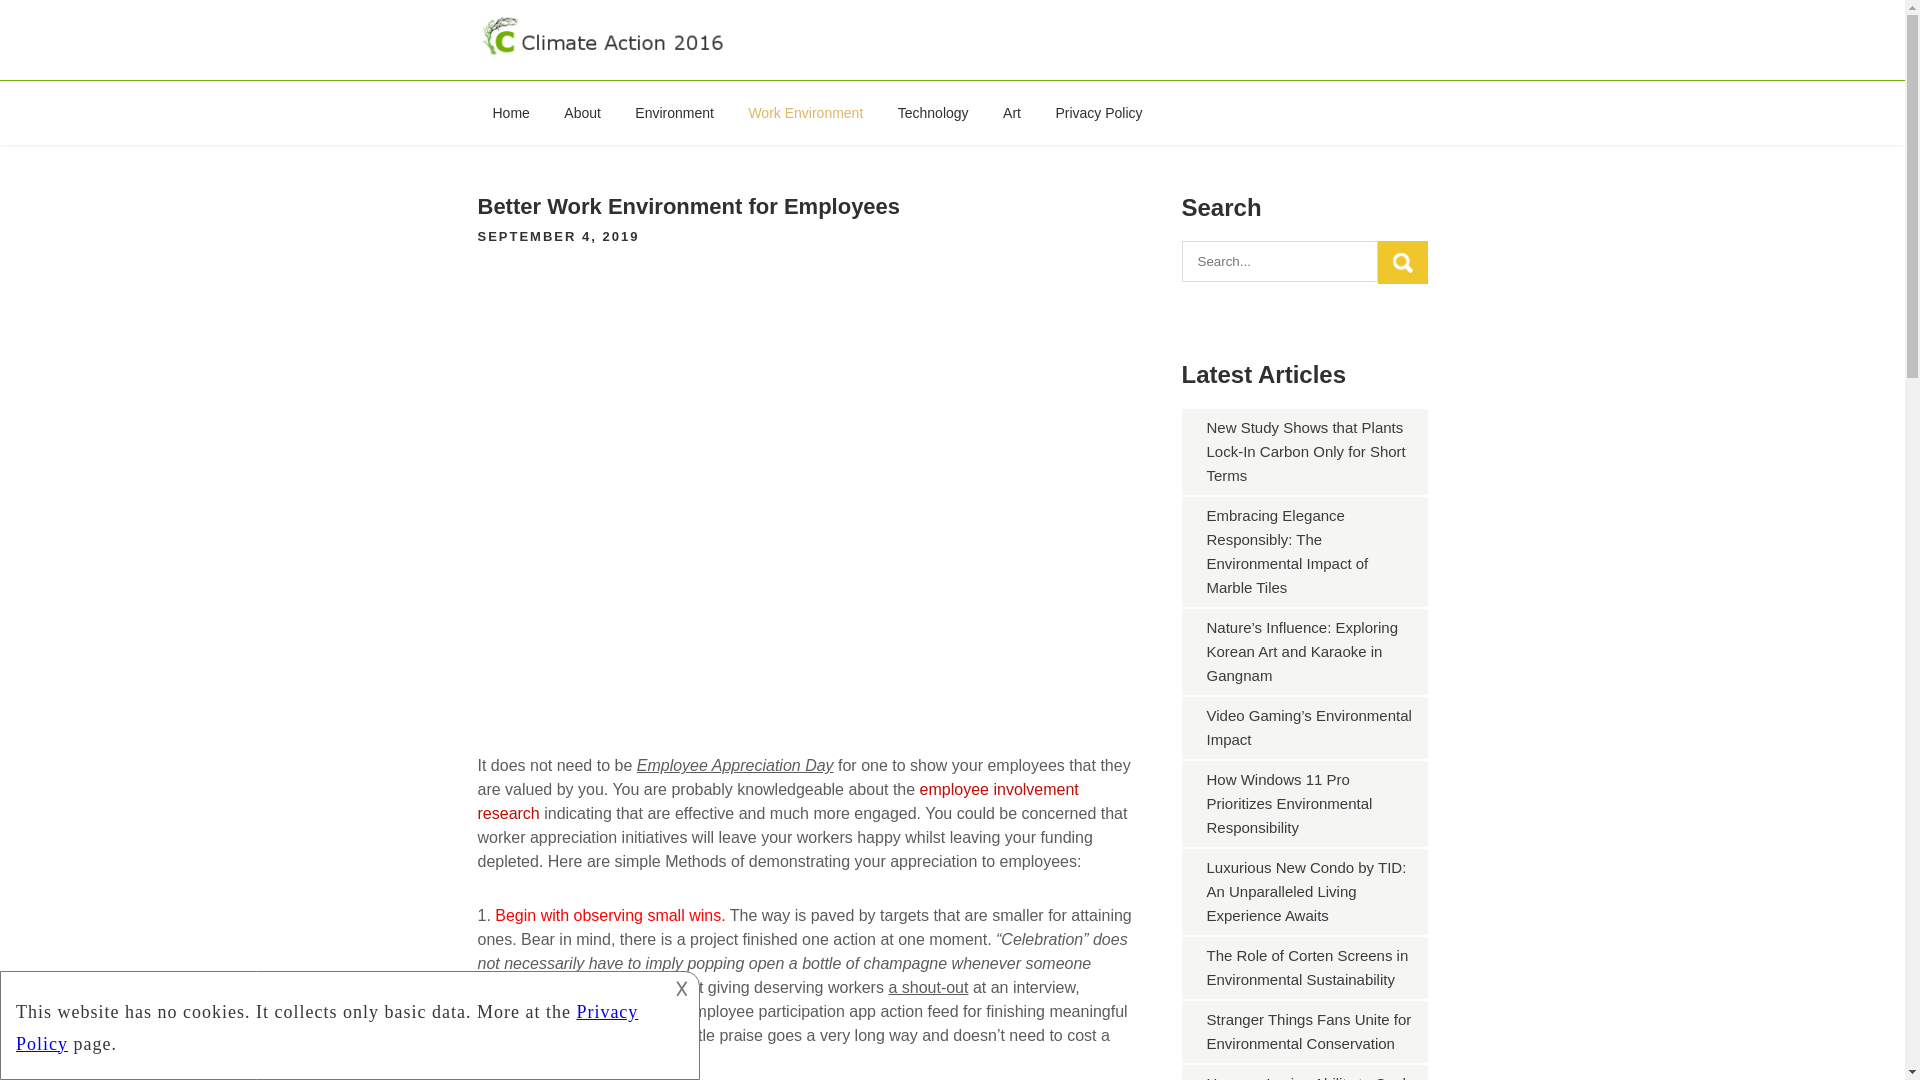 Image resolution: width=1920 pixels, height=1080 pixels. I want to click on Home, so click(512, 112).